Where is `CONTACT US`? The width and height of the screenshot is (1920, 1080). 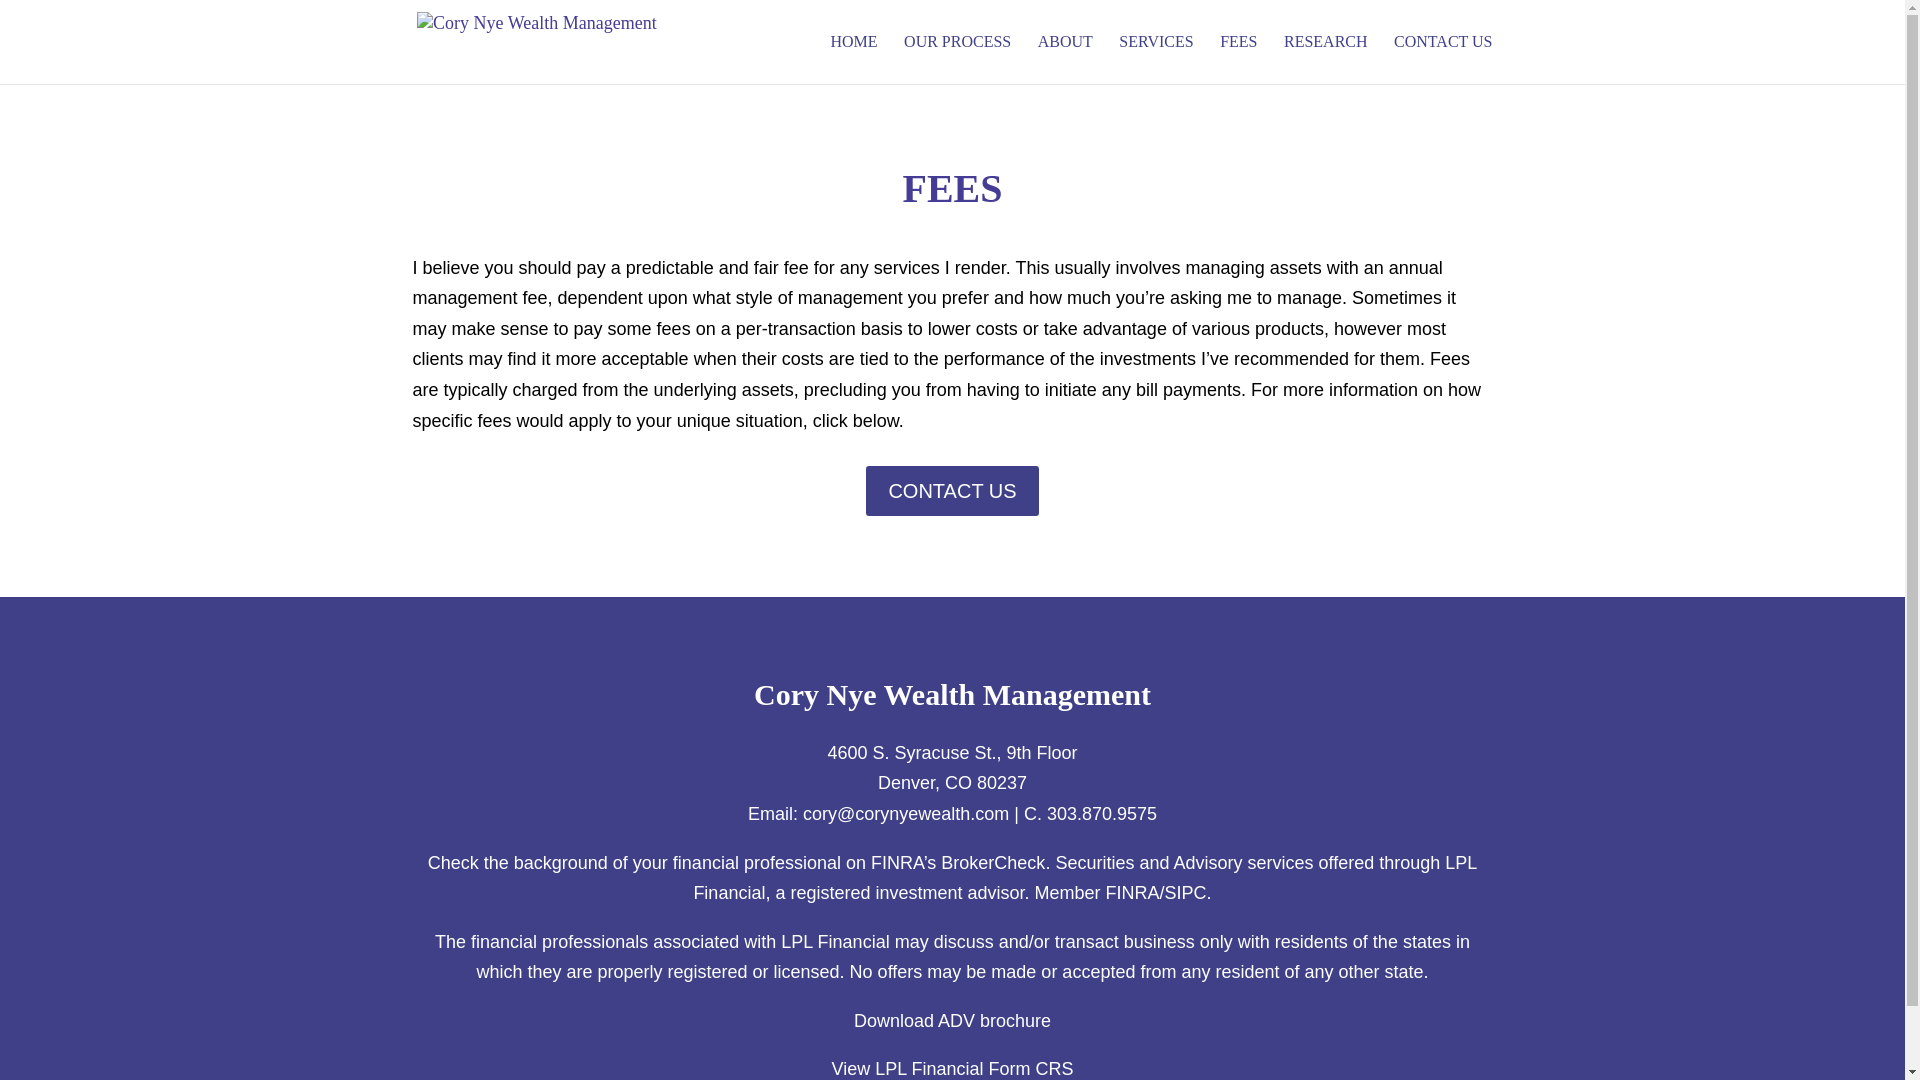
CONTACT US is located at coordinates (1442, 59).